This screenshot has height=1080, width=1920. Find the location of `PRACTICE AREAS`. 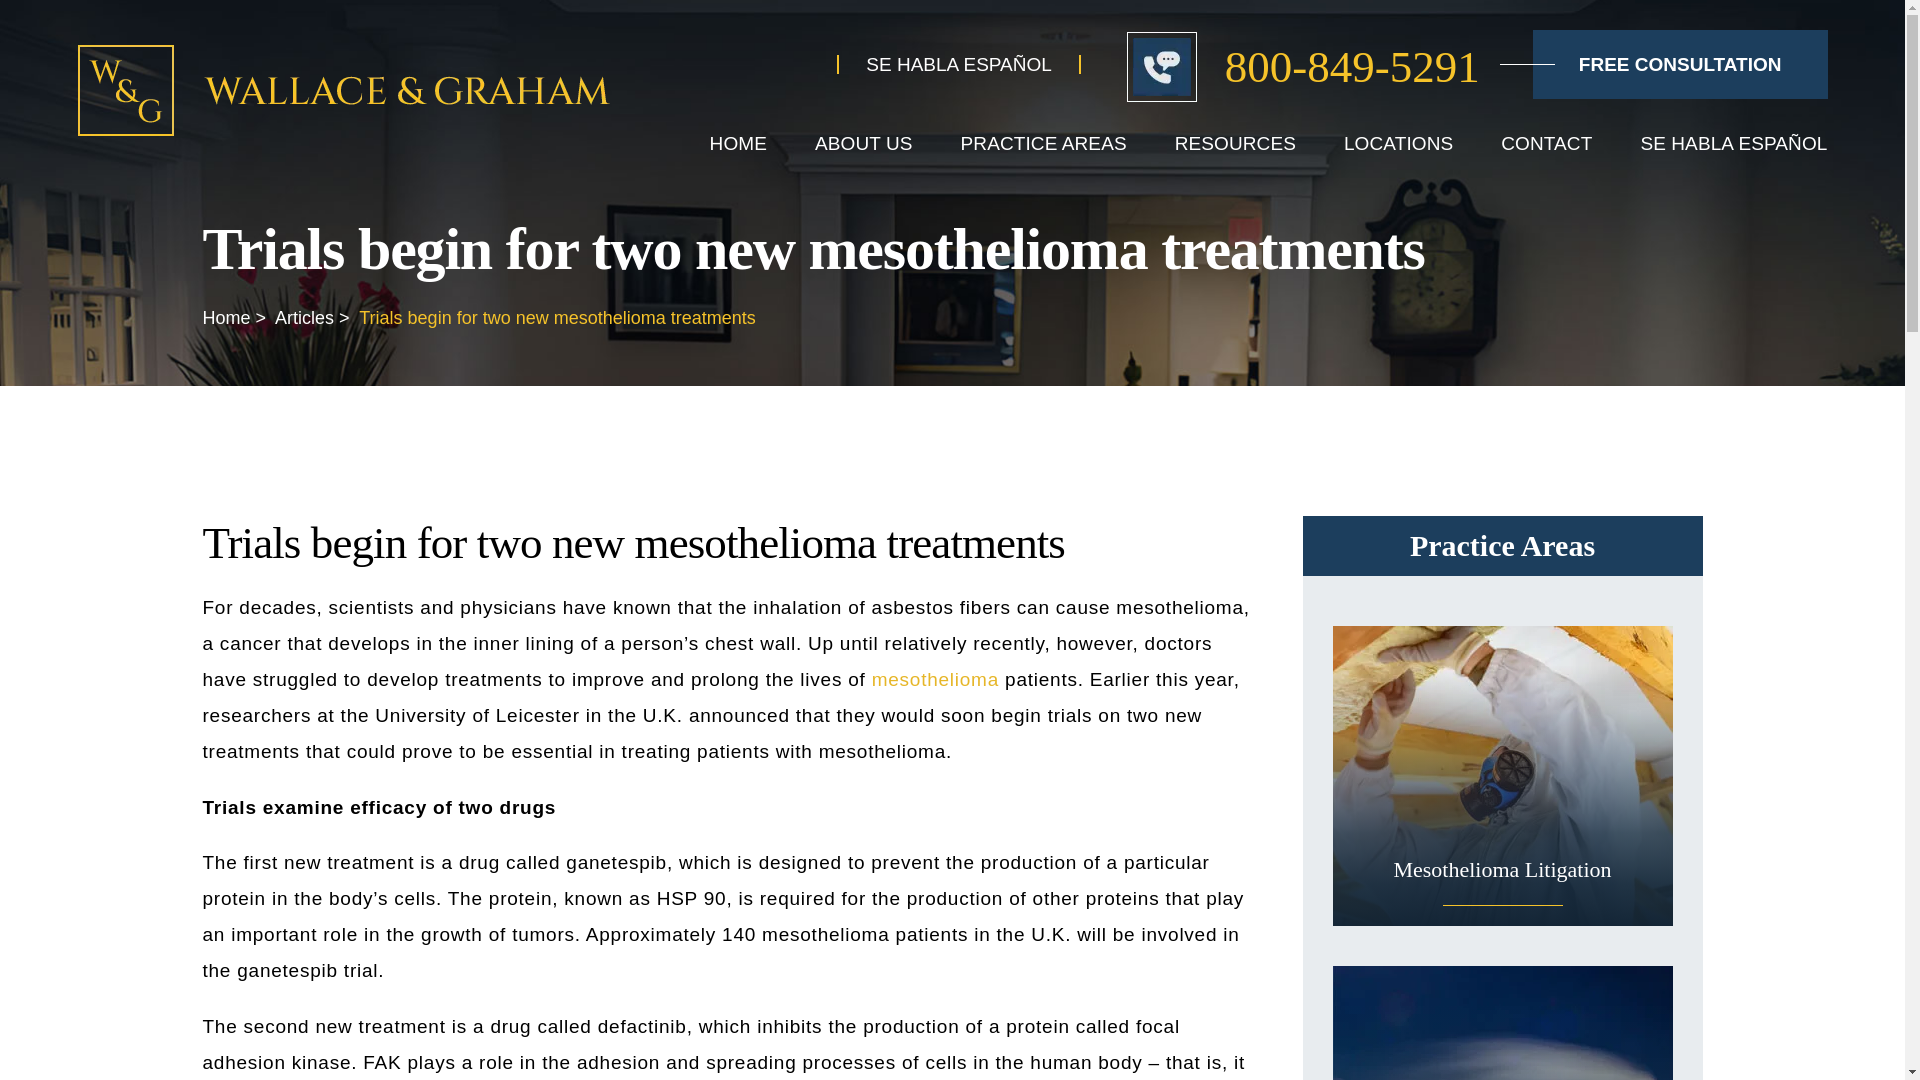

PRACTICE AREAS is located at coordinates (1044, 143).